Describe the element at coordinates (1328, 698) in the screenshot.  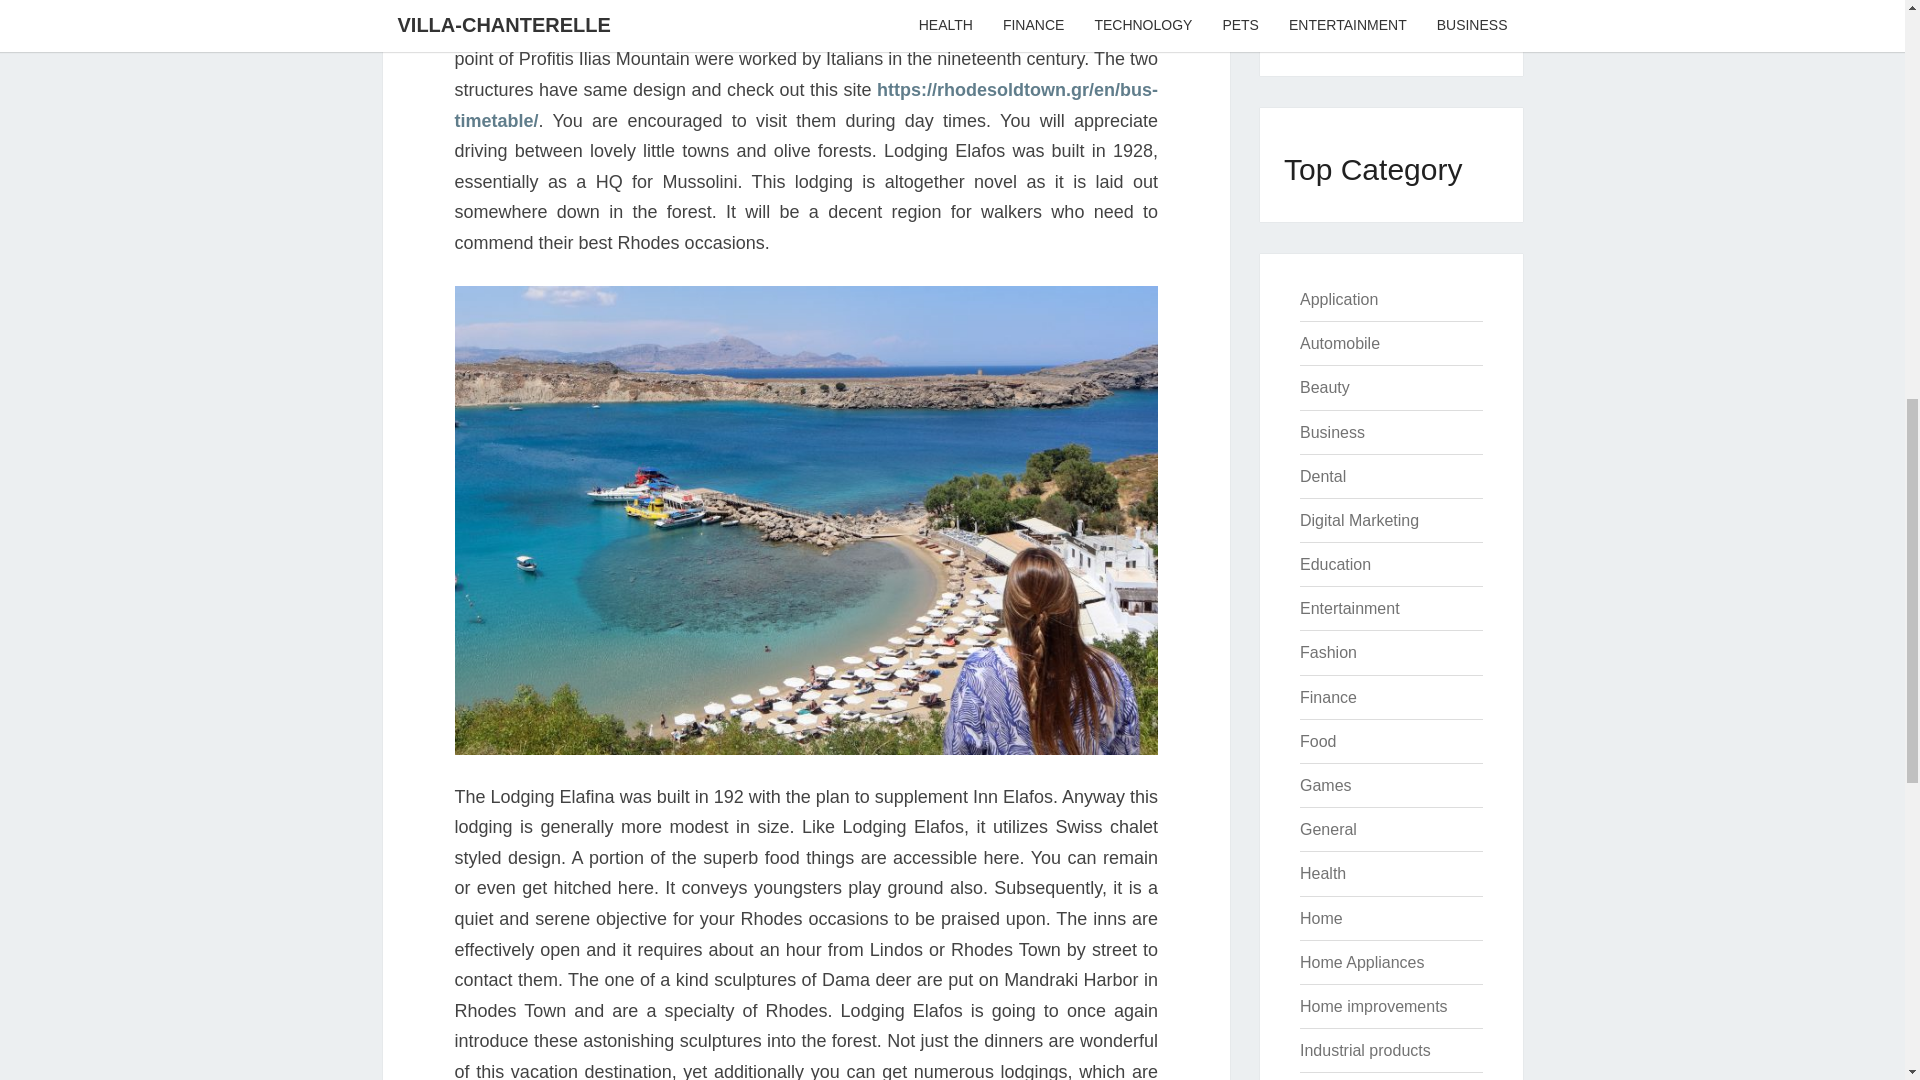
I see `Finance` at that location.